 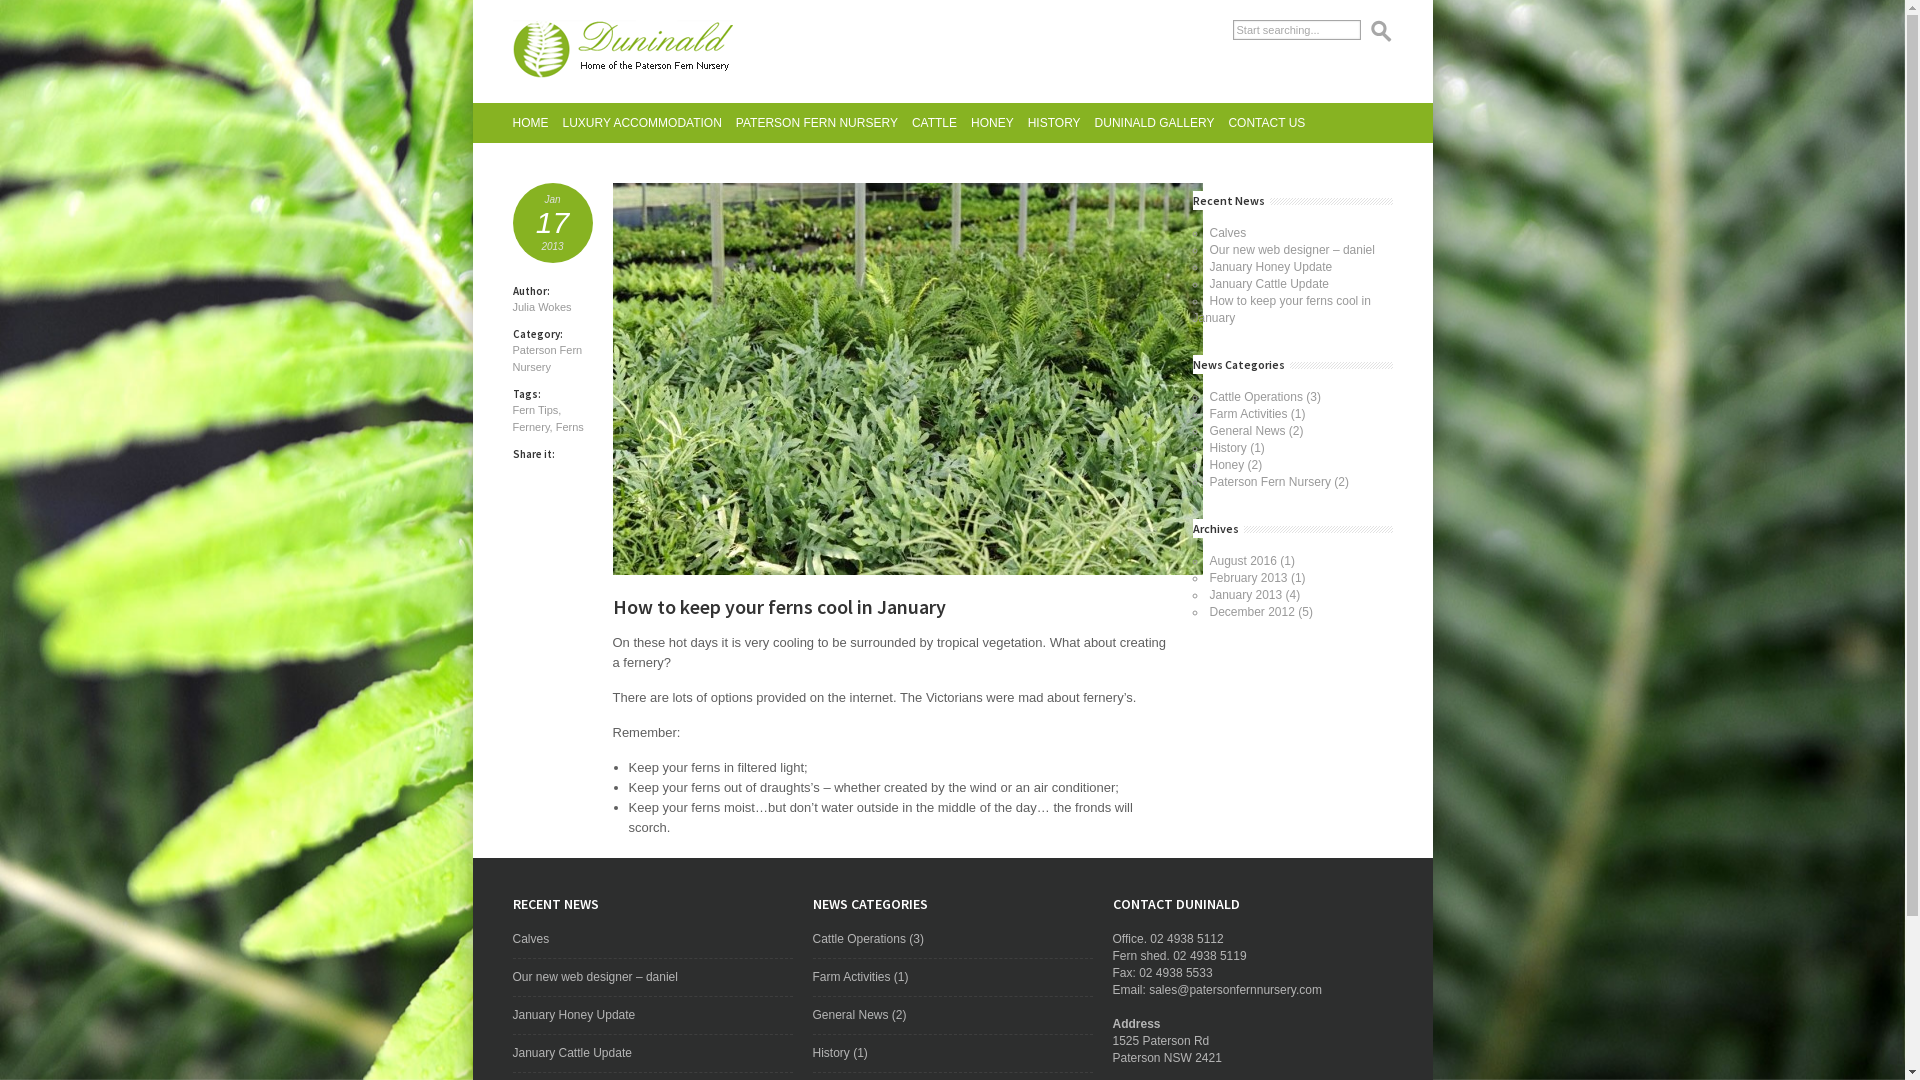 What do you see at coordinates (851, 977) in the screenshot?
I see `Farm Activities` at bounding box center [851, 977].